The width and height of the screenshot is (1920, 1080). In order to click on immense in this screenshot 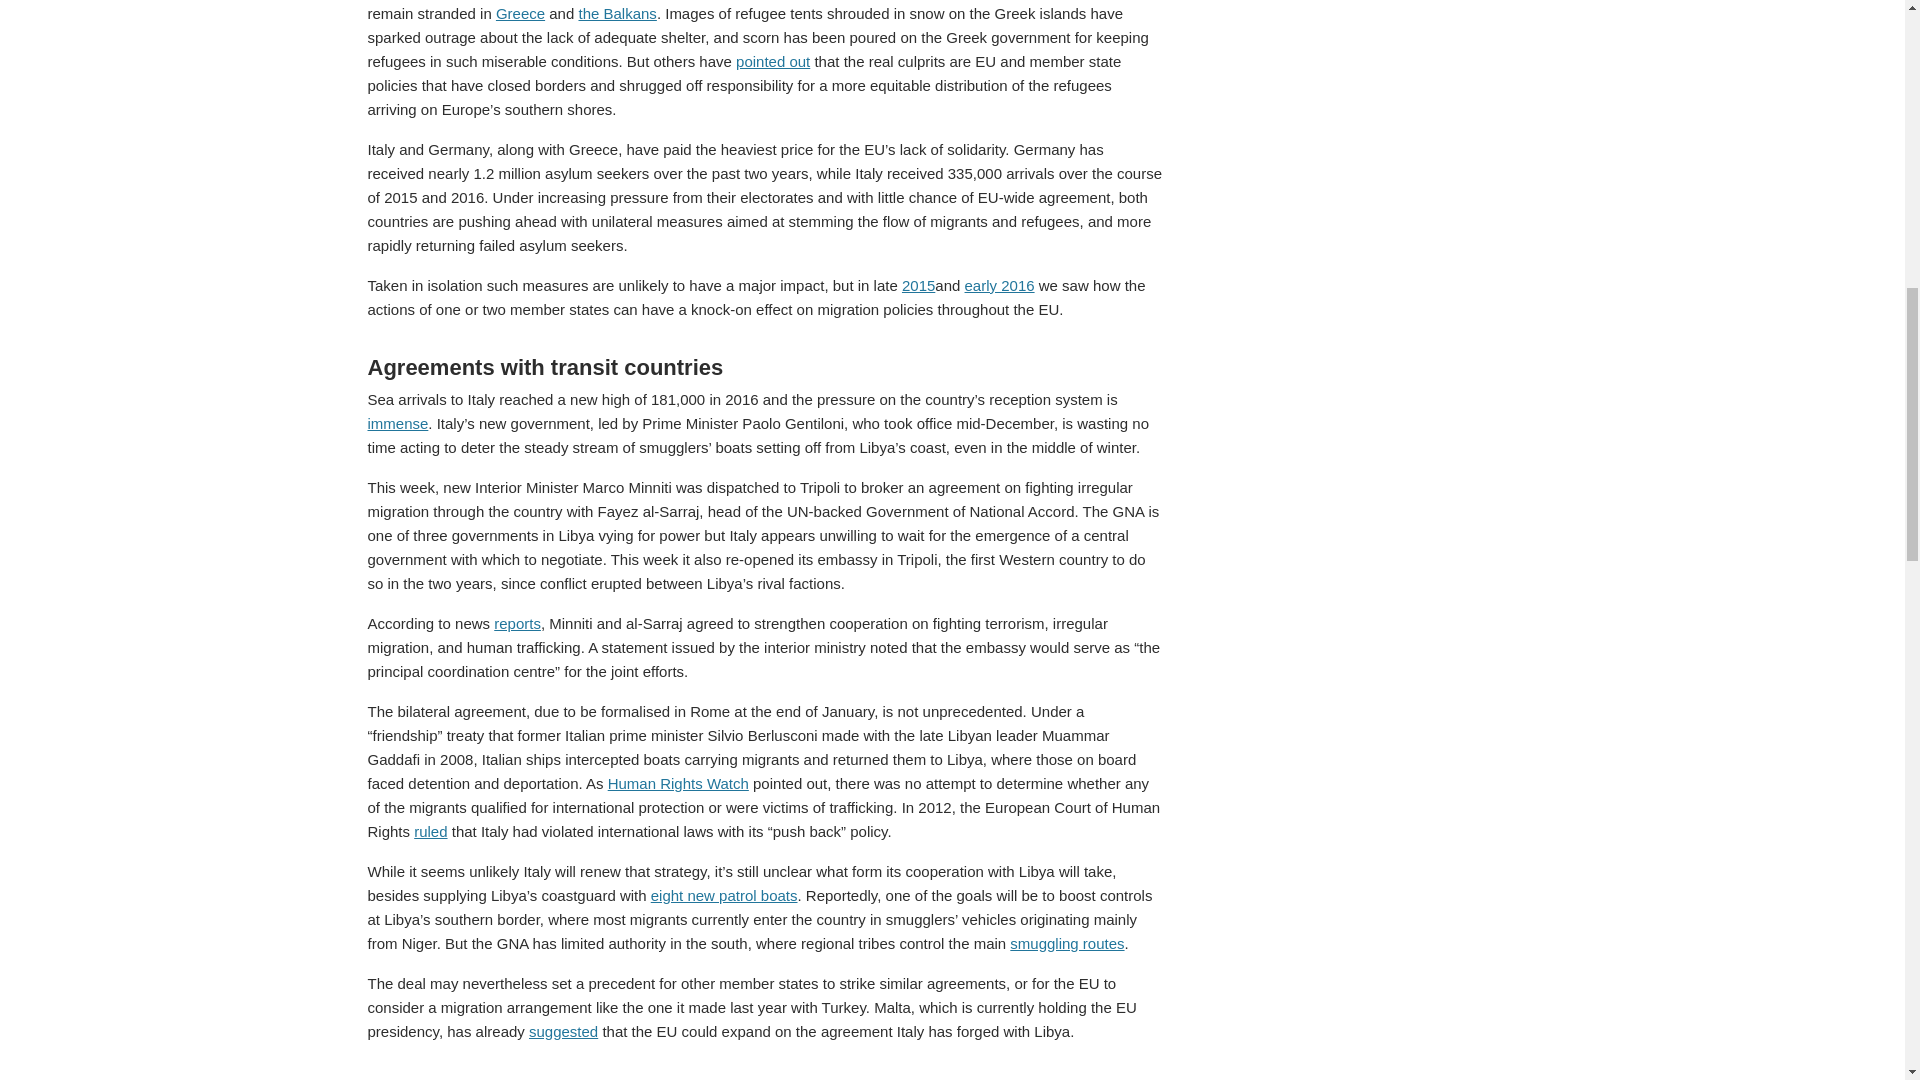, I will do `click(398, 423)`.